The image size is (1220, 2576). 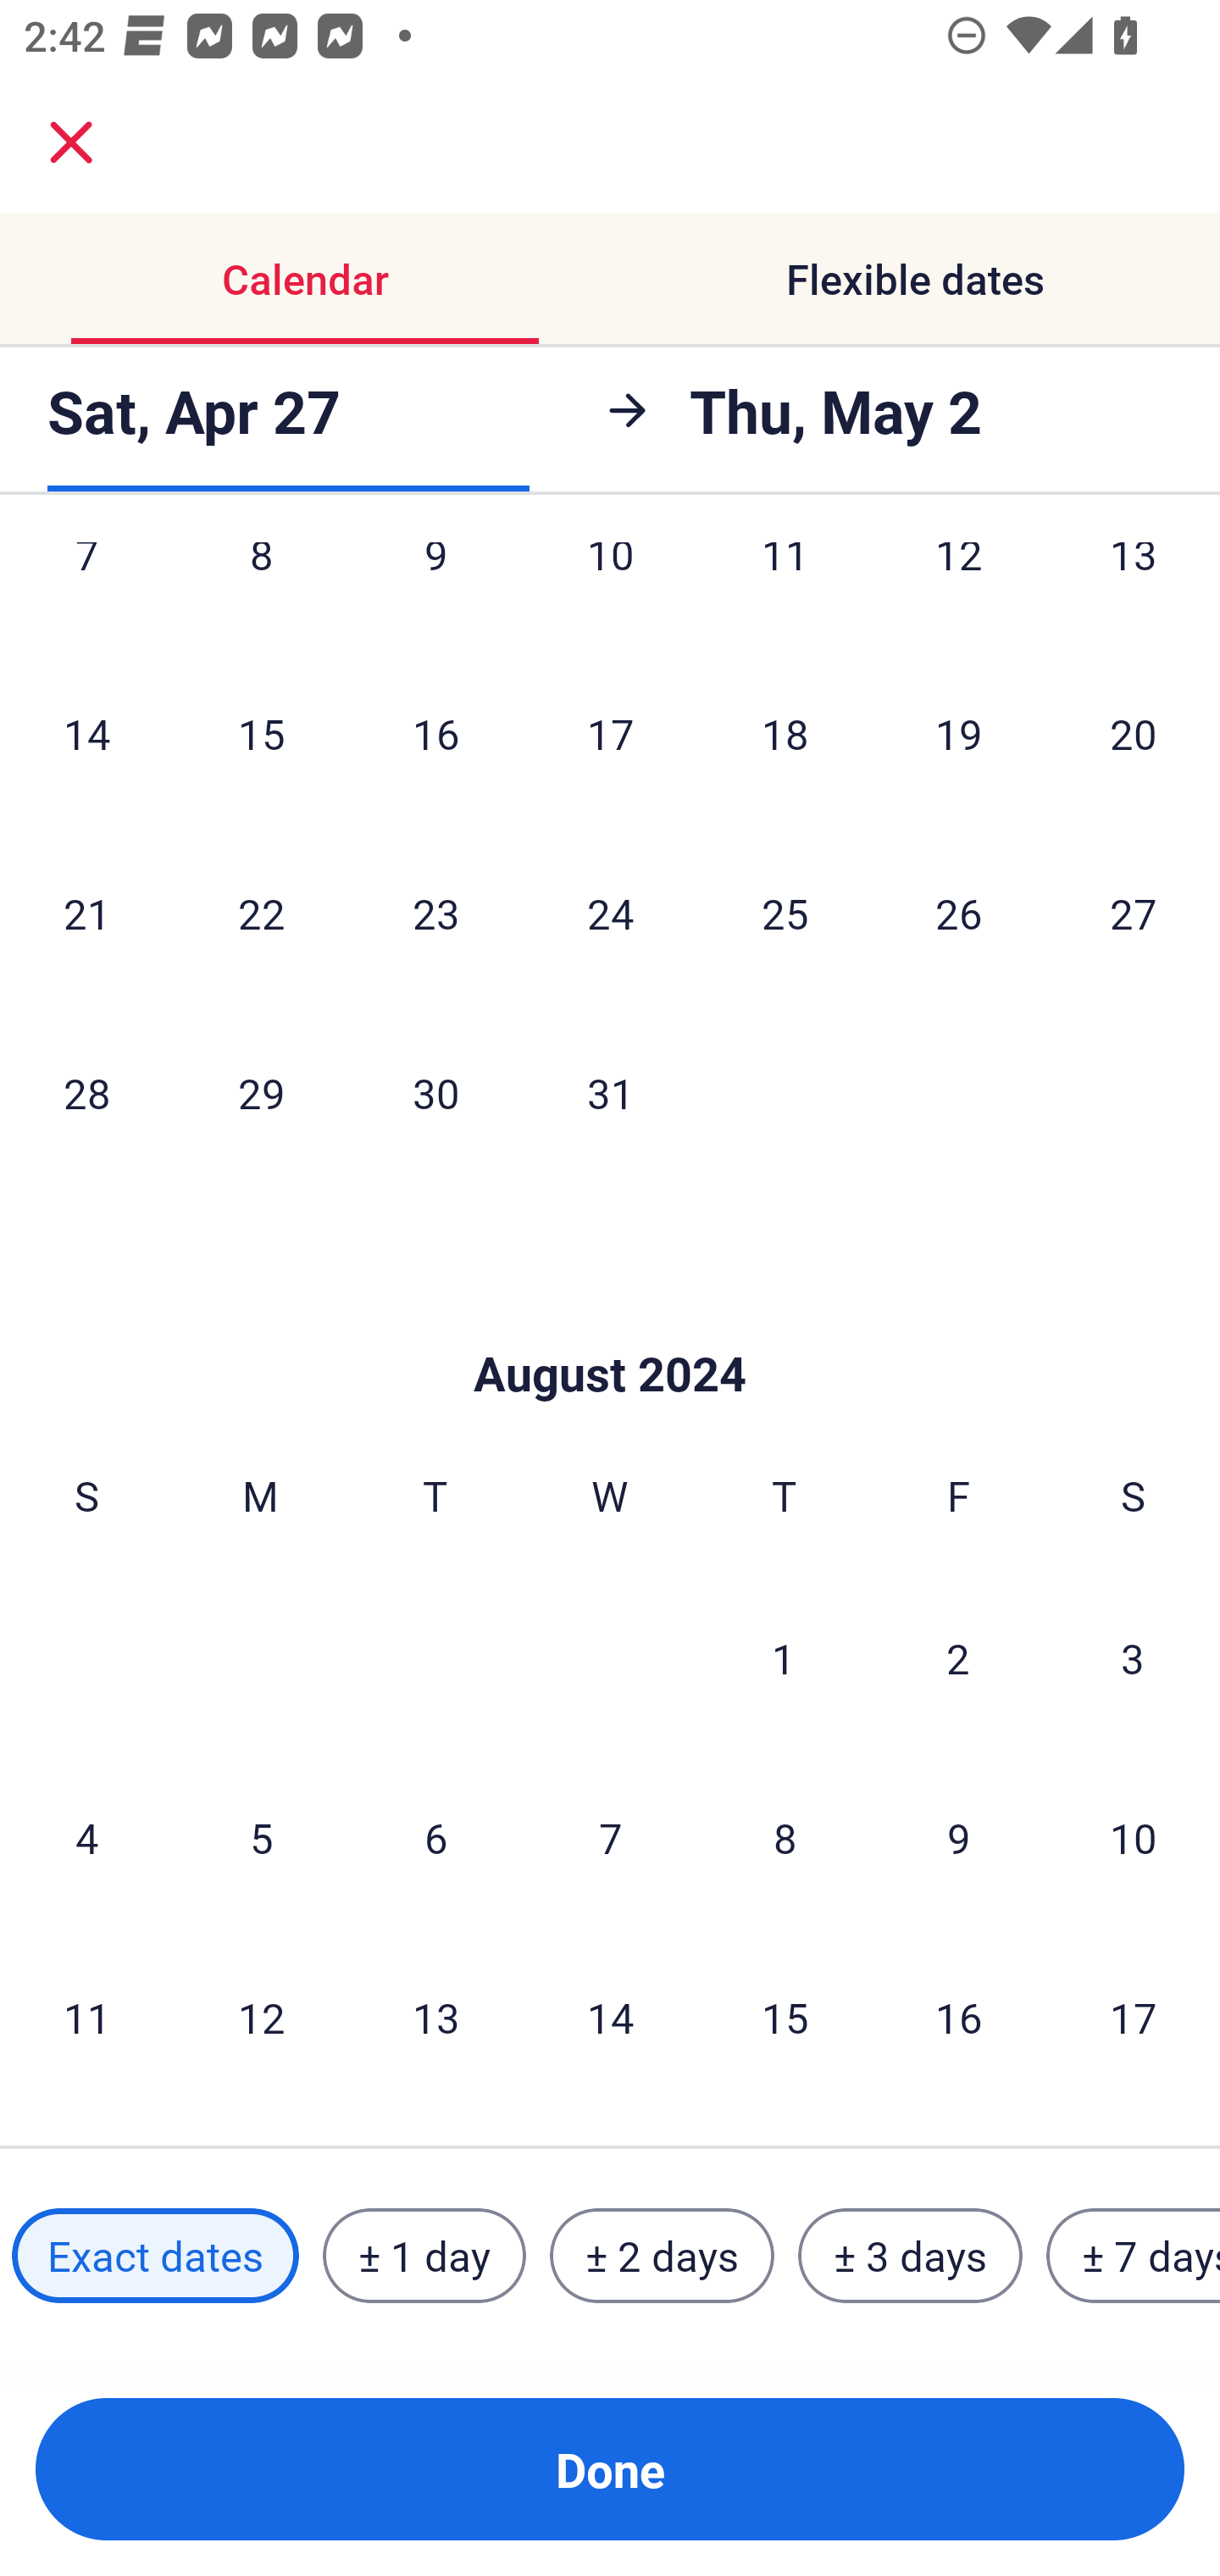 I want to click on 14 Sunday, July 14, 2024, so click(x=86, y=732).